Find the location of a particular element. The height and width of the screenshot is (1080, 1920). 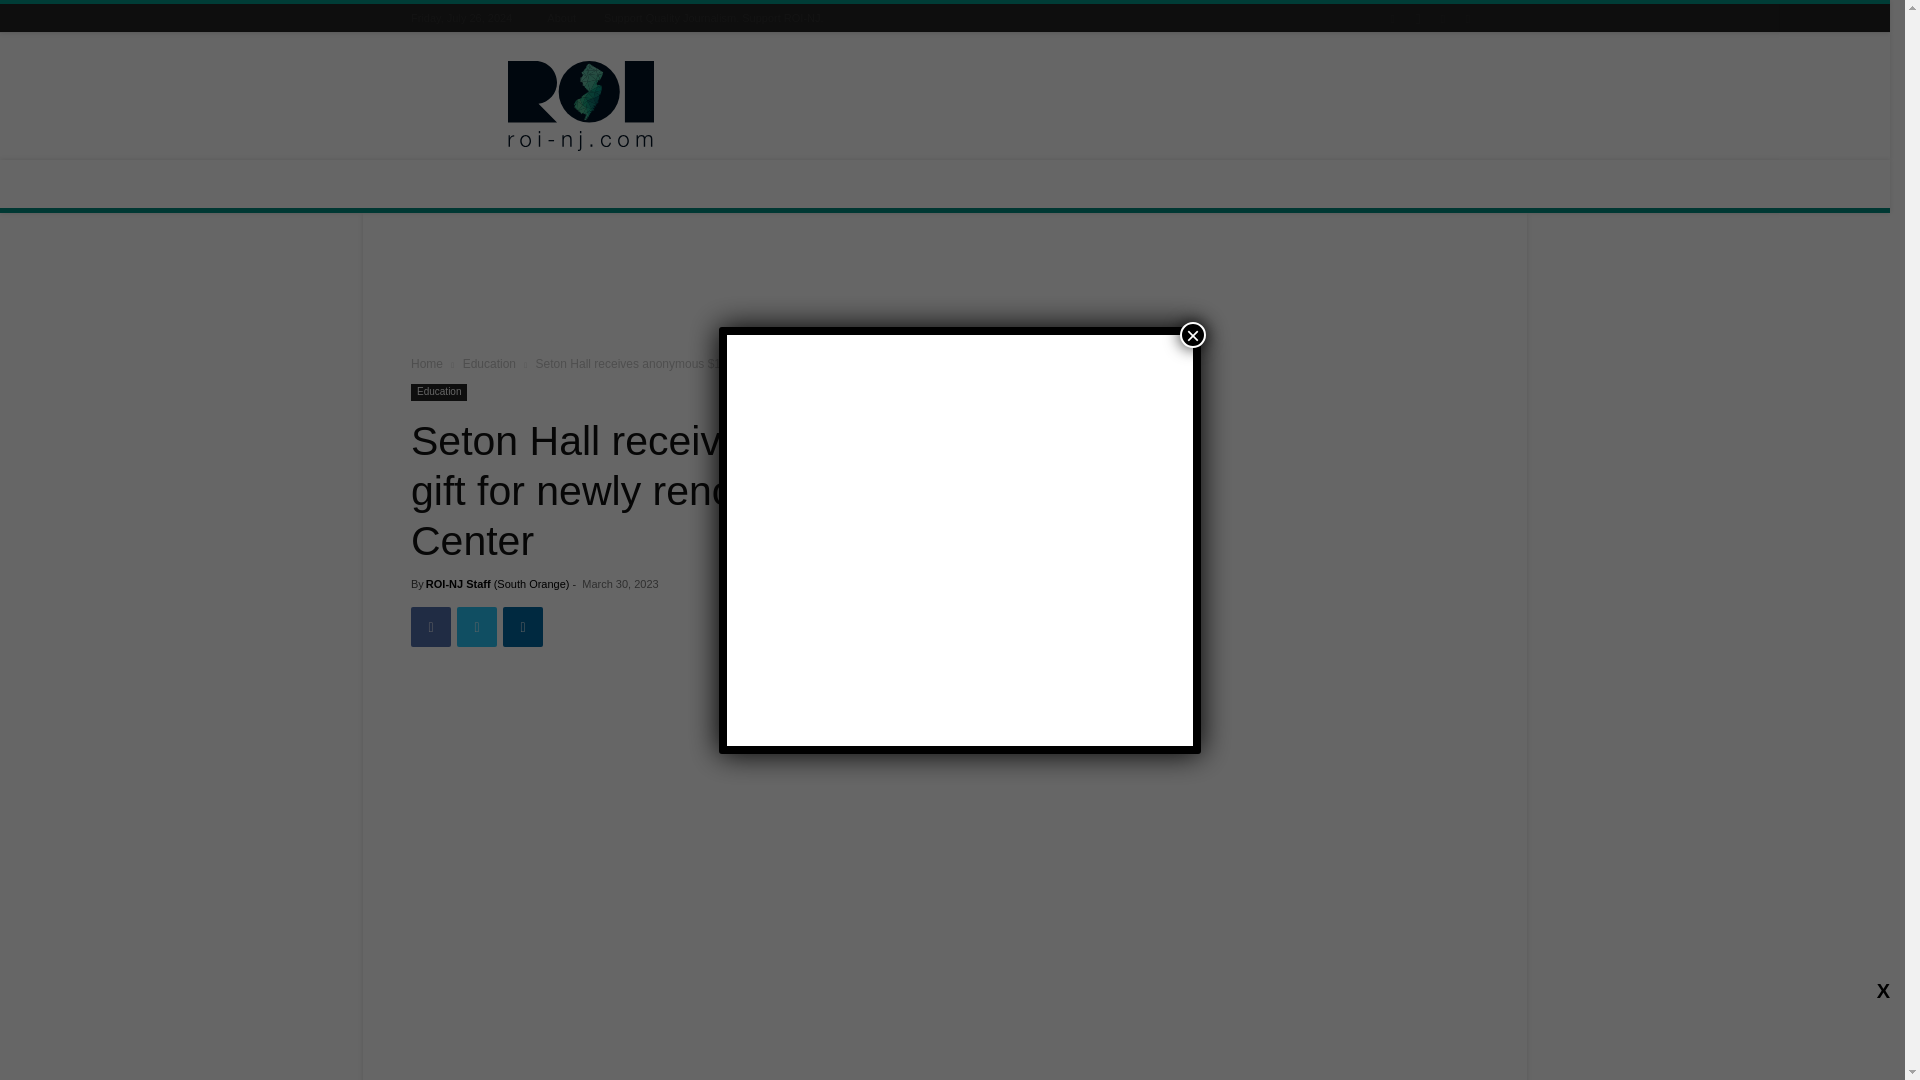

Twitter is located at coordinates (476, 626).